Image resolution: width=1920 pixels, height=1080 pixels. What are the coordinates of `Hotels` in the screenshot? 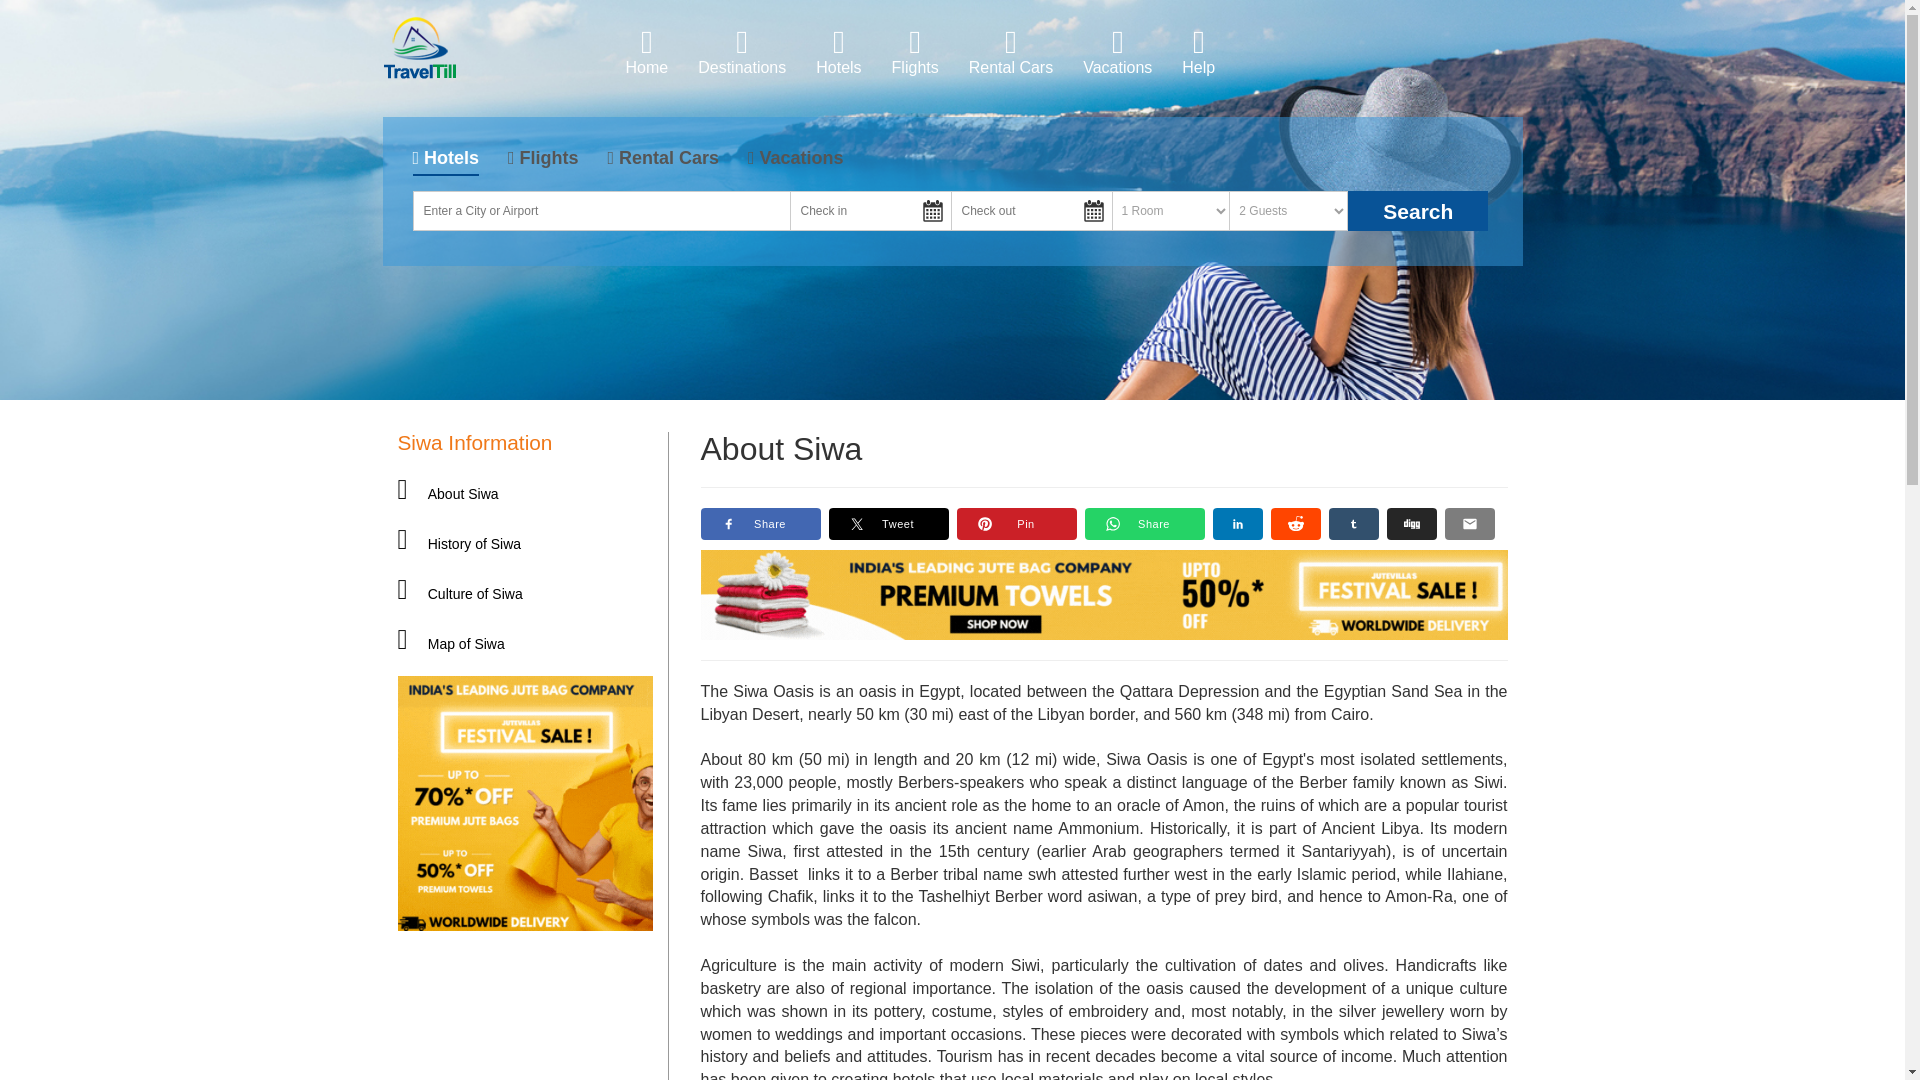 It's located at (838, 51).